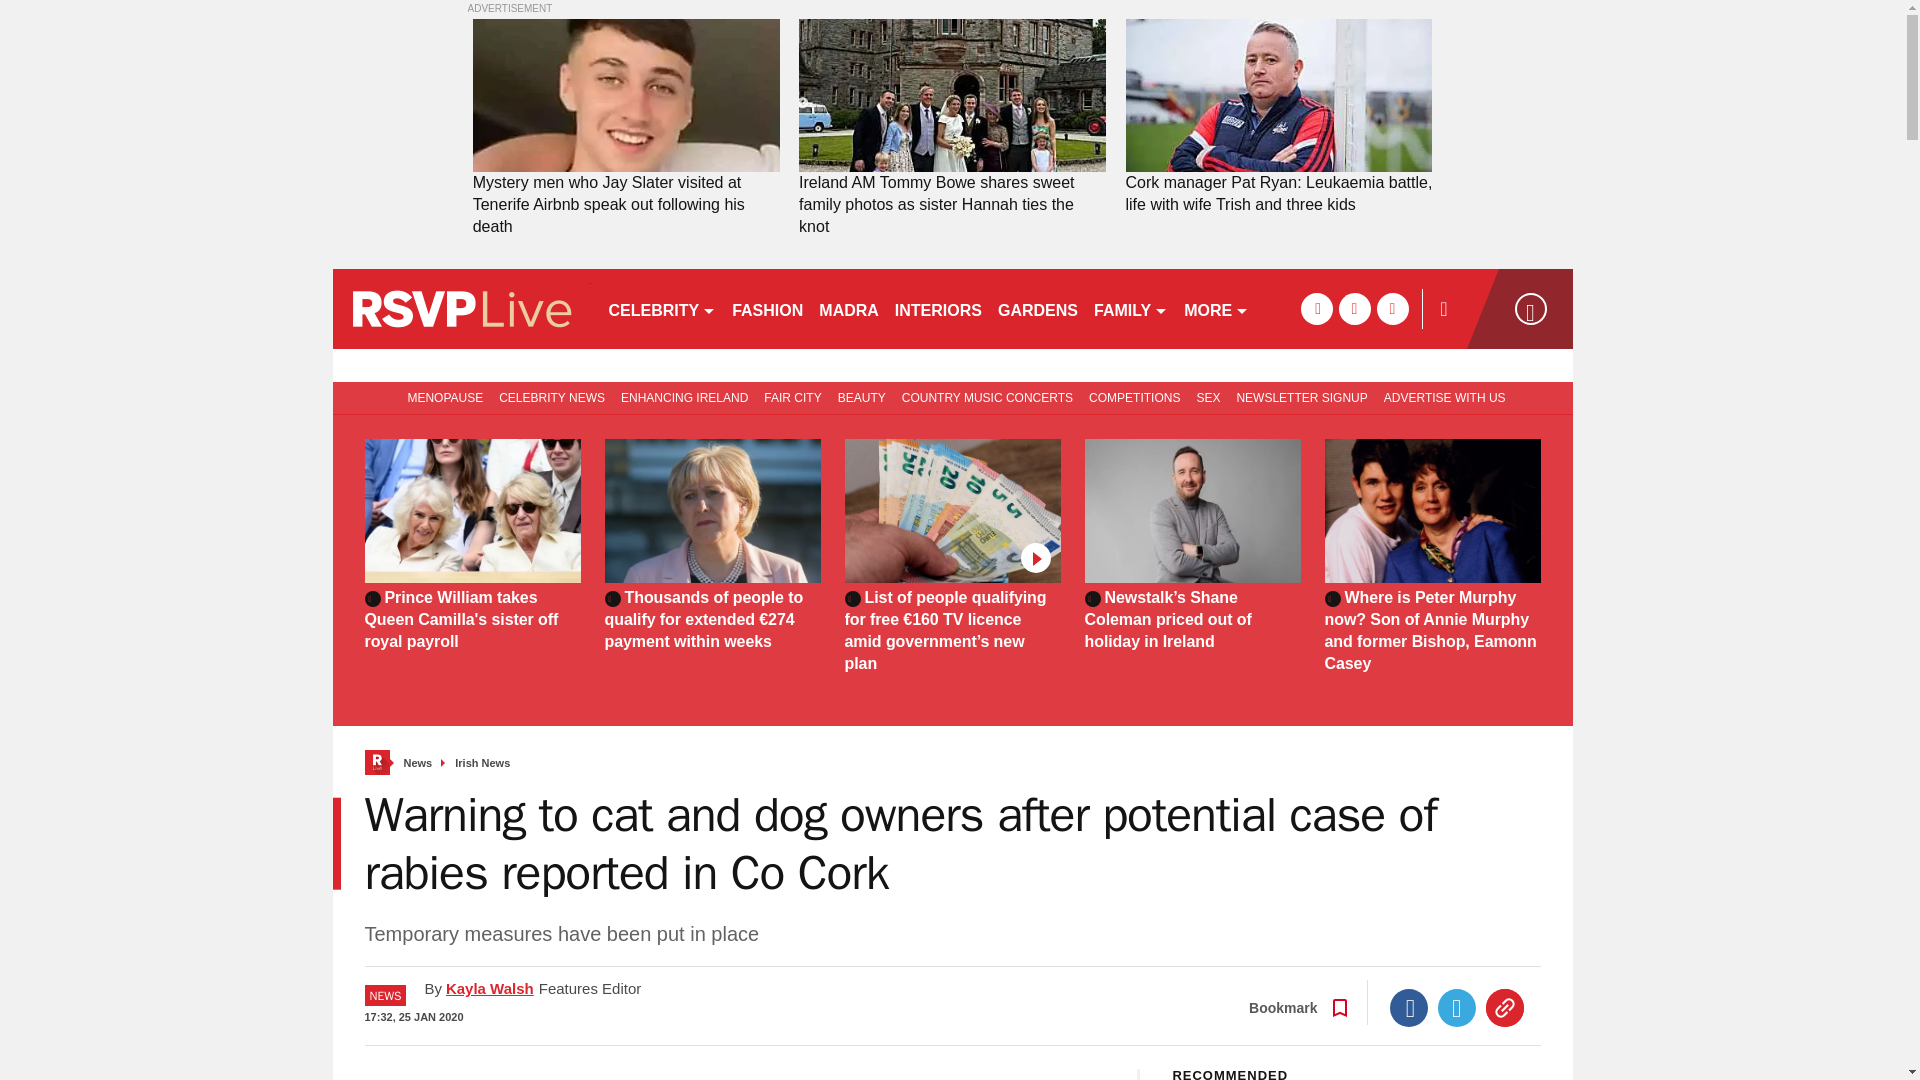  What do you see at coordinates (1457, 1008) in the screenshot?
I see `Twitter` at bounding box center [1457, 1008].